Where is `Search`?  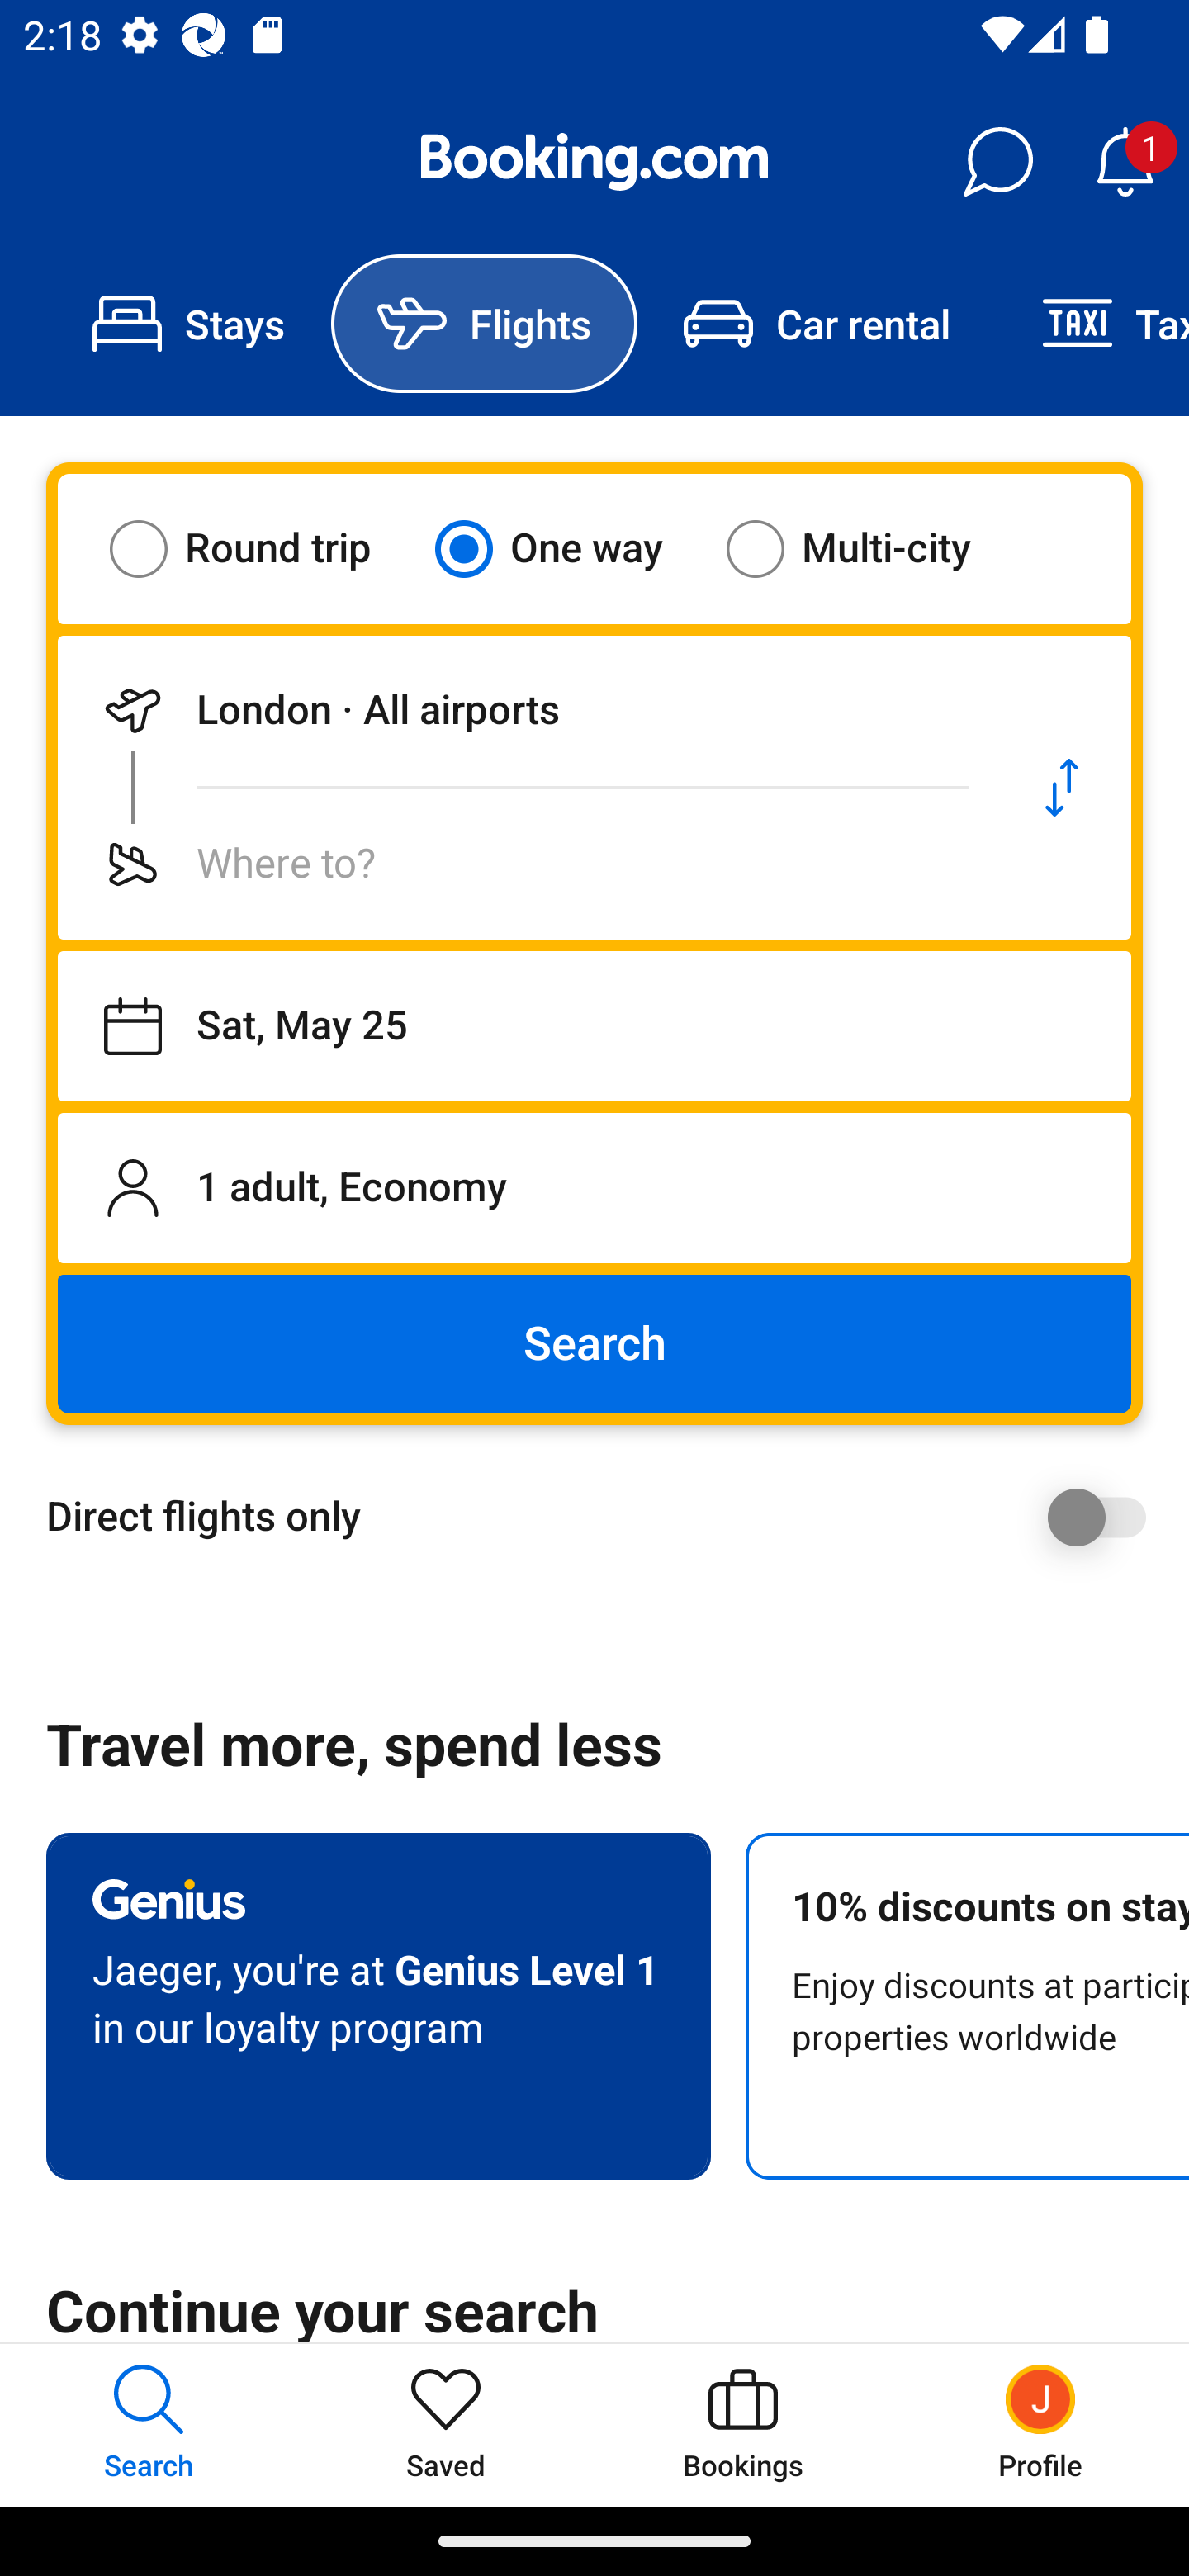 Search is located at coordinates (594, 1344).